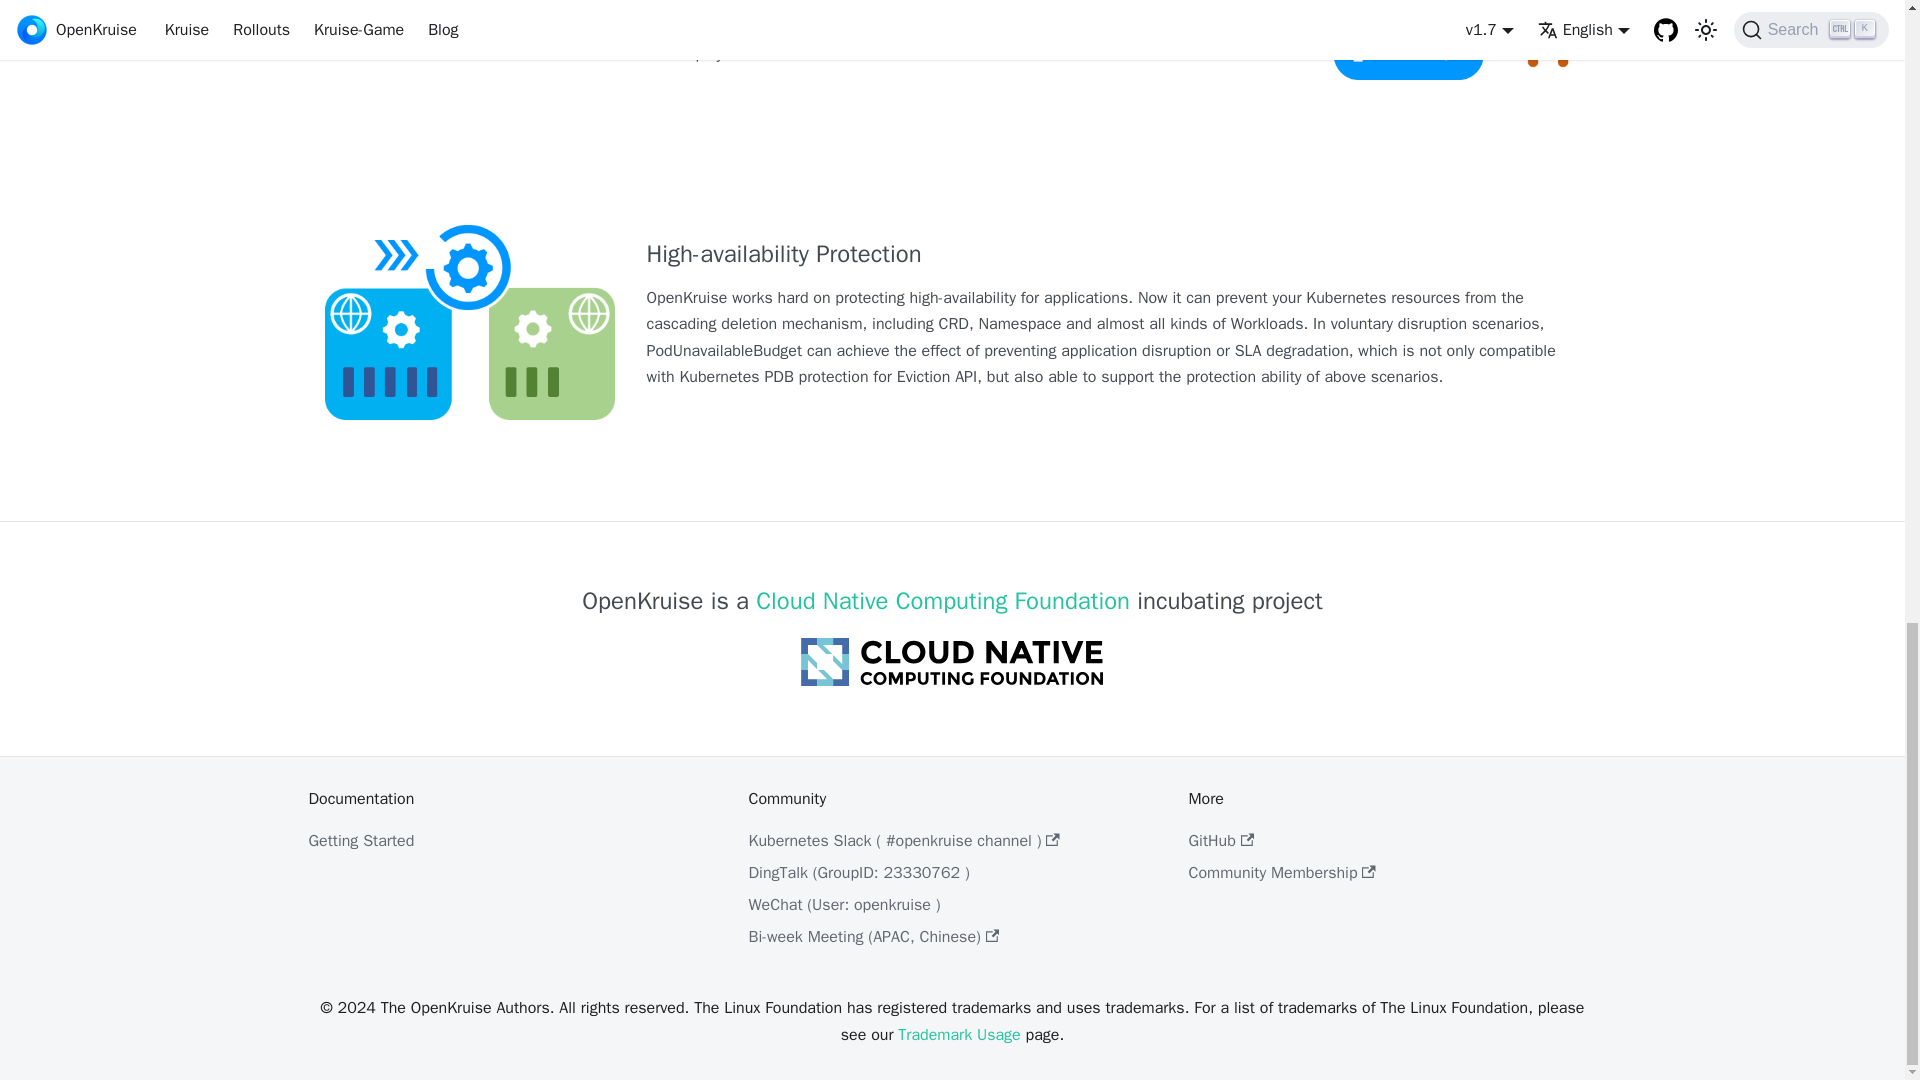 The width and height of the screenshot is (1920, 1080). Describe the element at coordinates (943, 600) in the screenshot. I see `Cloud Native Computing Foundation` at that location.